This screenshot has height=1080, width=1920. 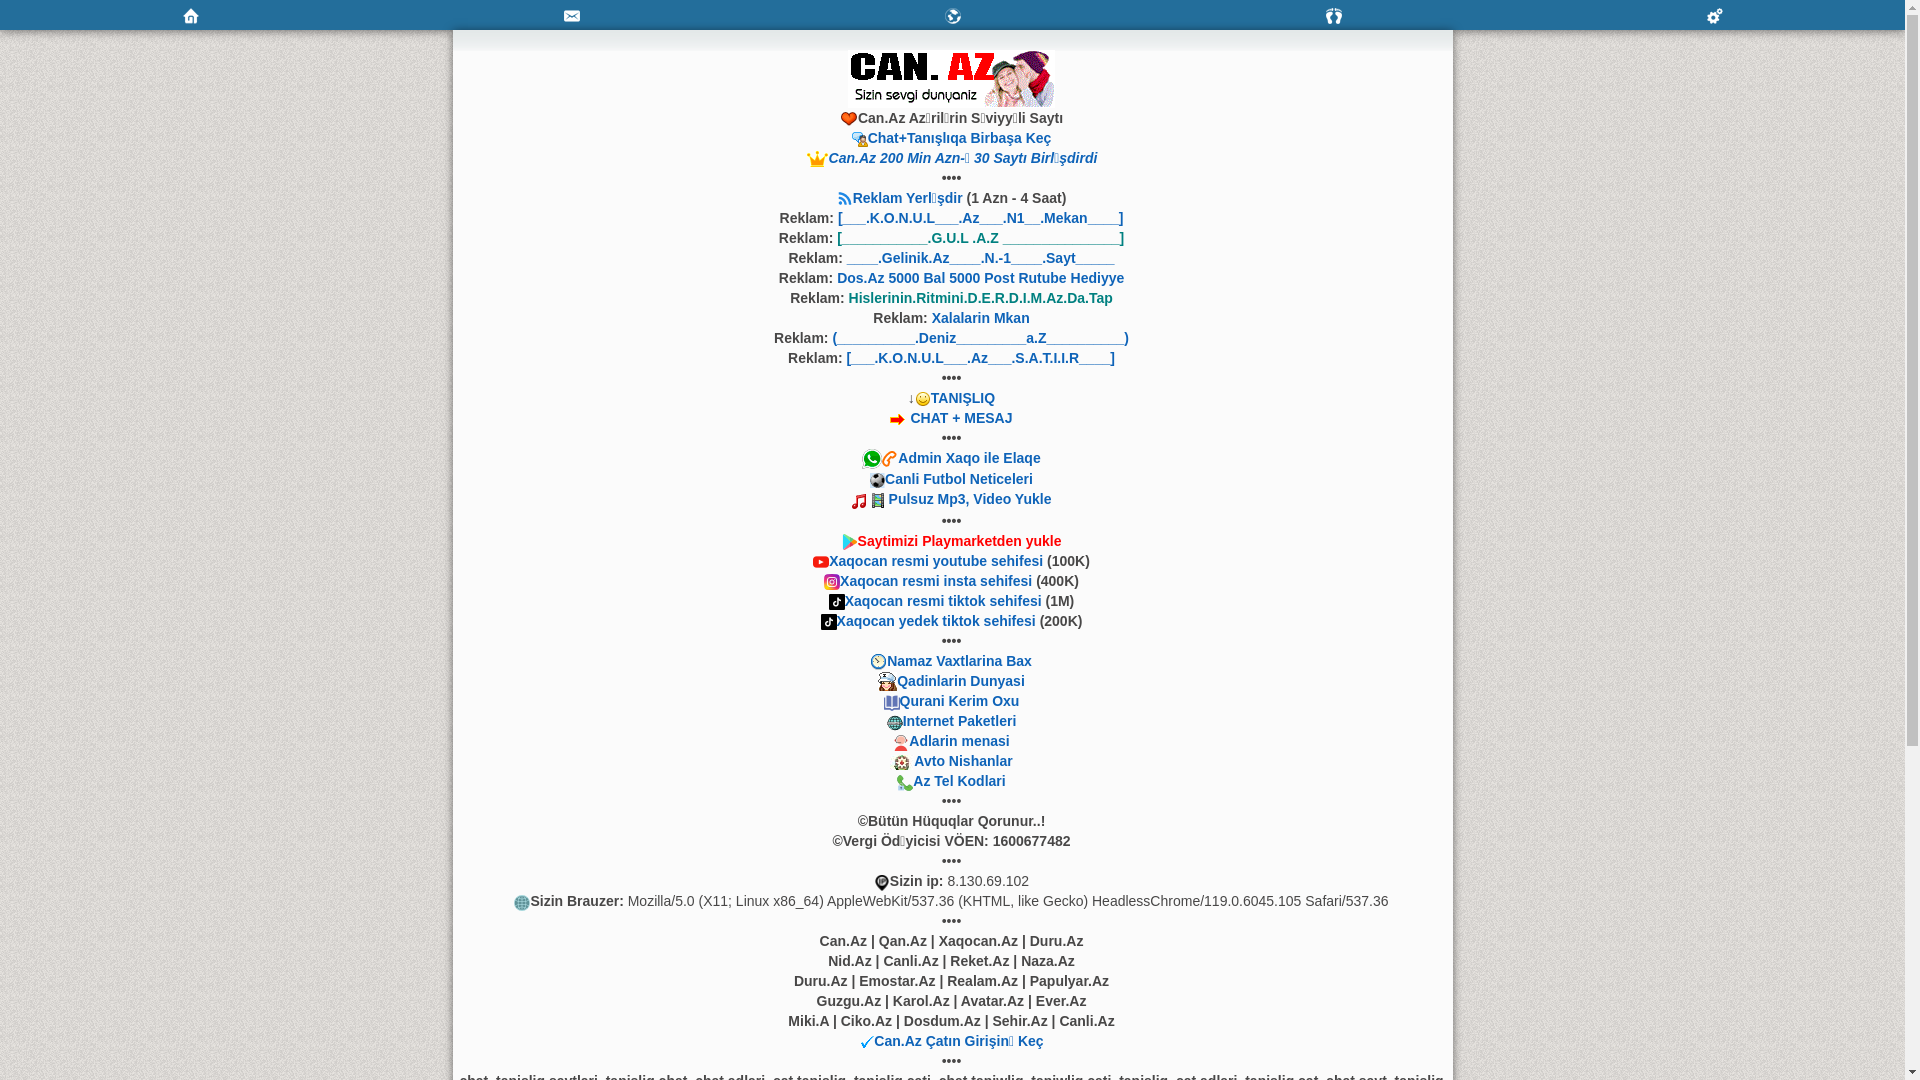 What do you see at coordinates (961, 681) in the screenshot?
I see `Qadinlarin Dunyasi` at bounding box center [961, 681].